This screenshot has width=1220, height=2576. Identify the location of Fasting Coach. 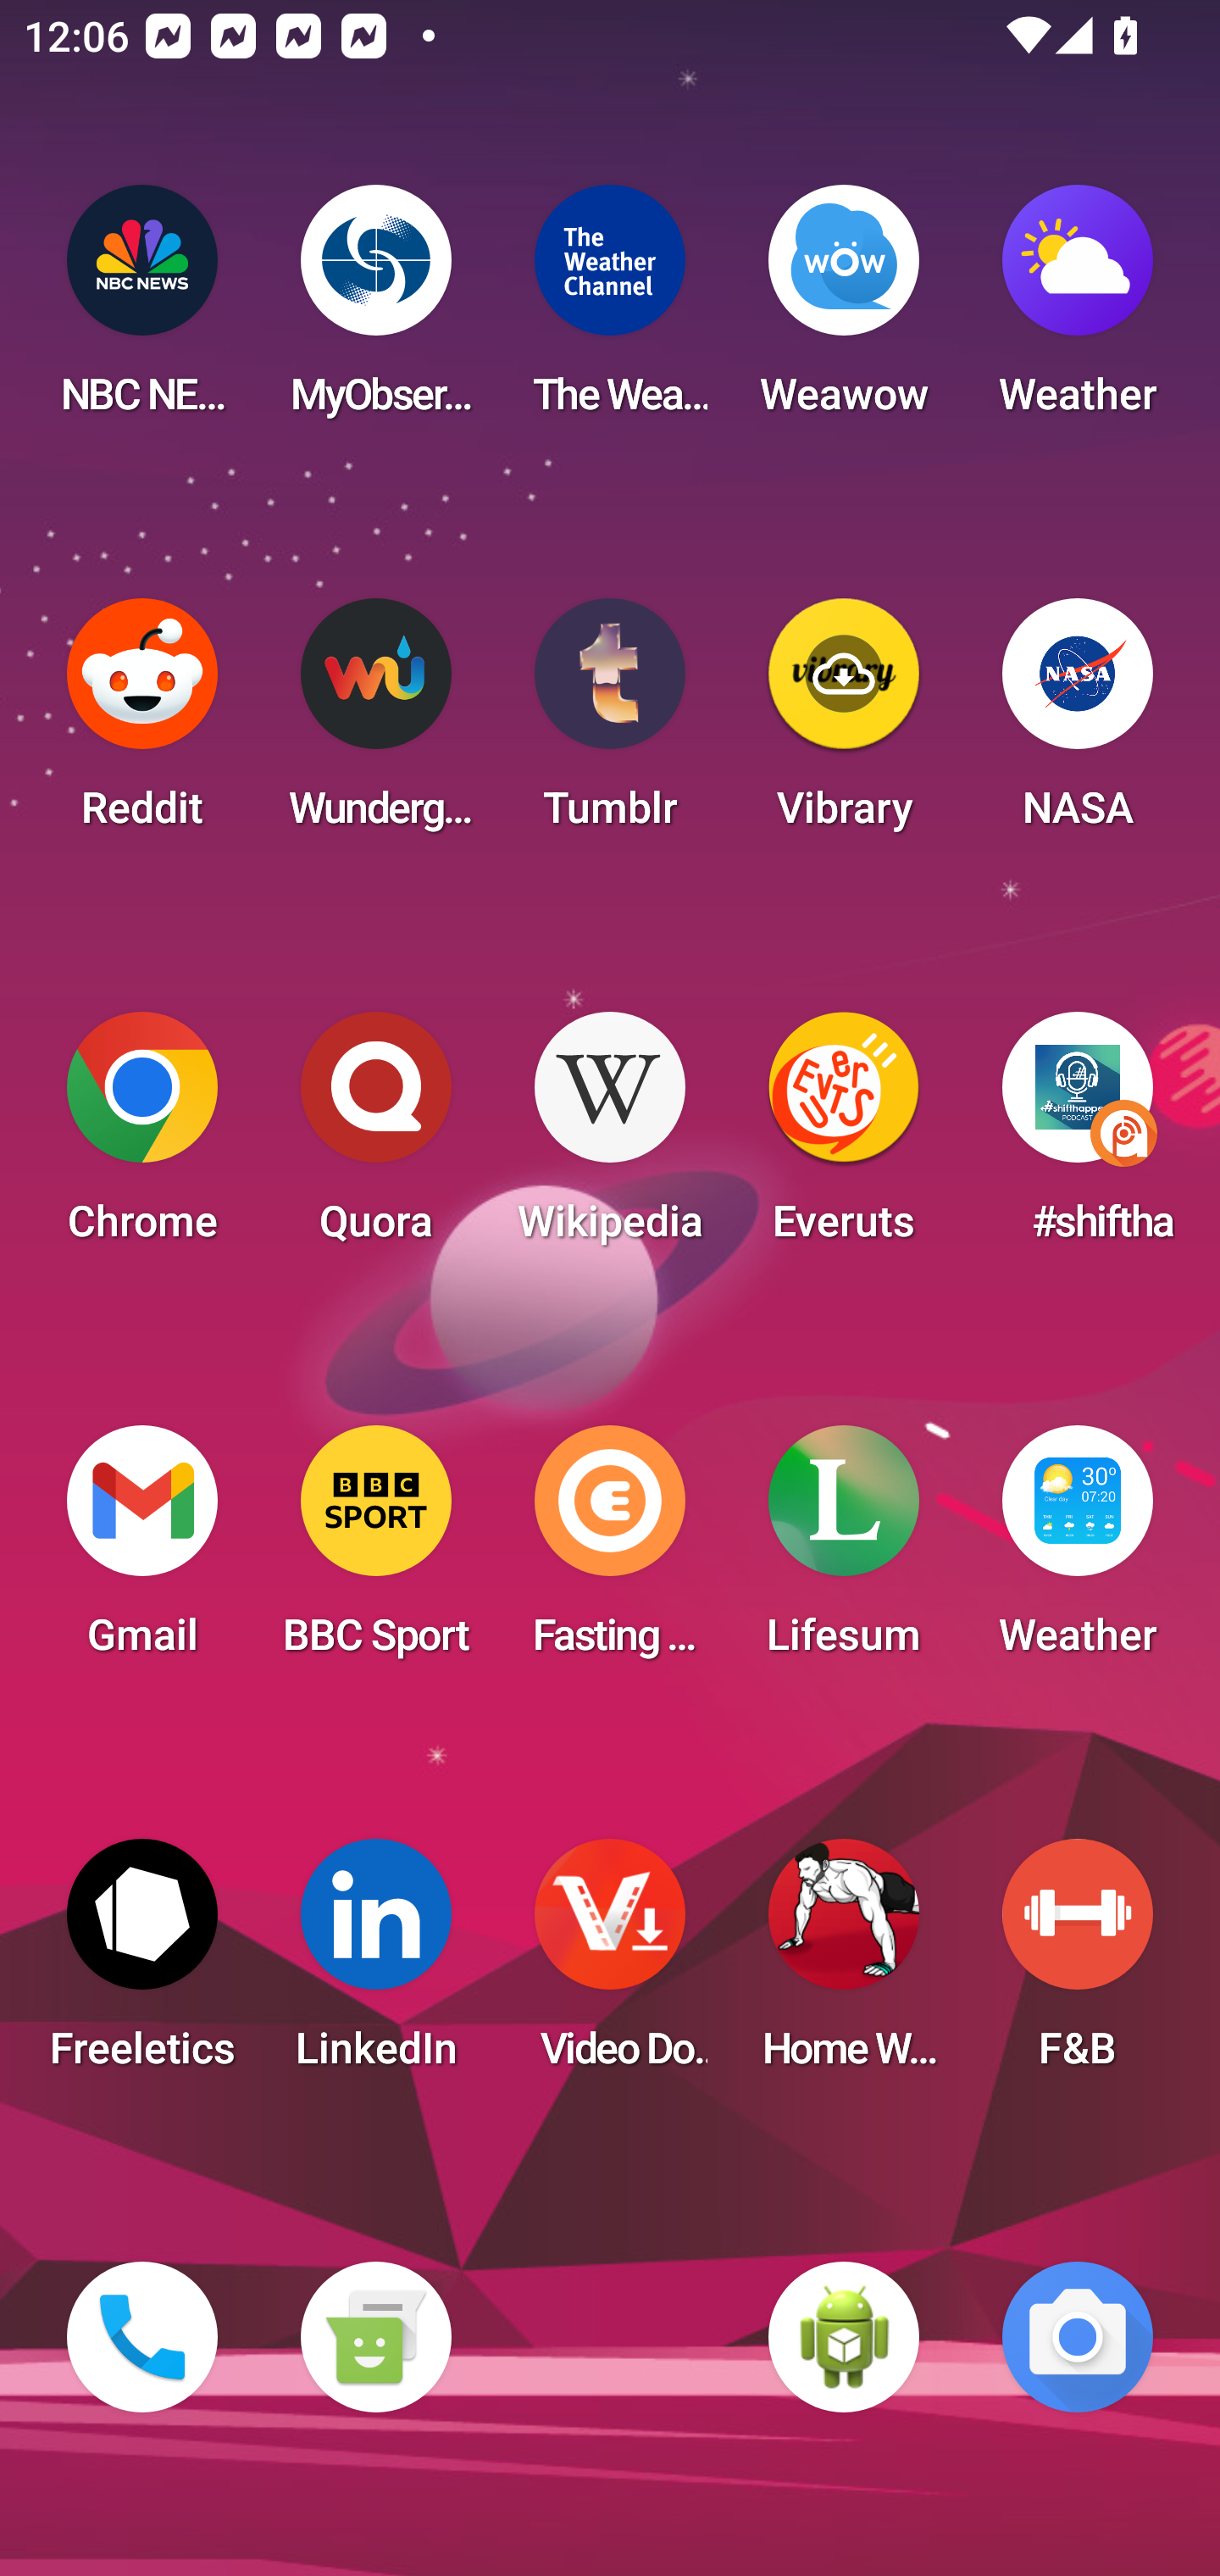
(610, 1551).